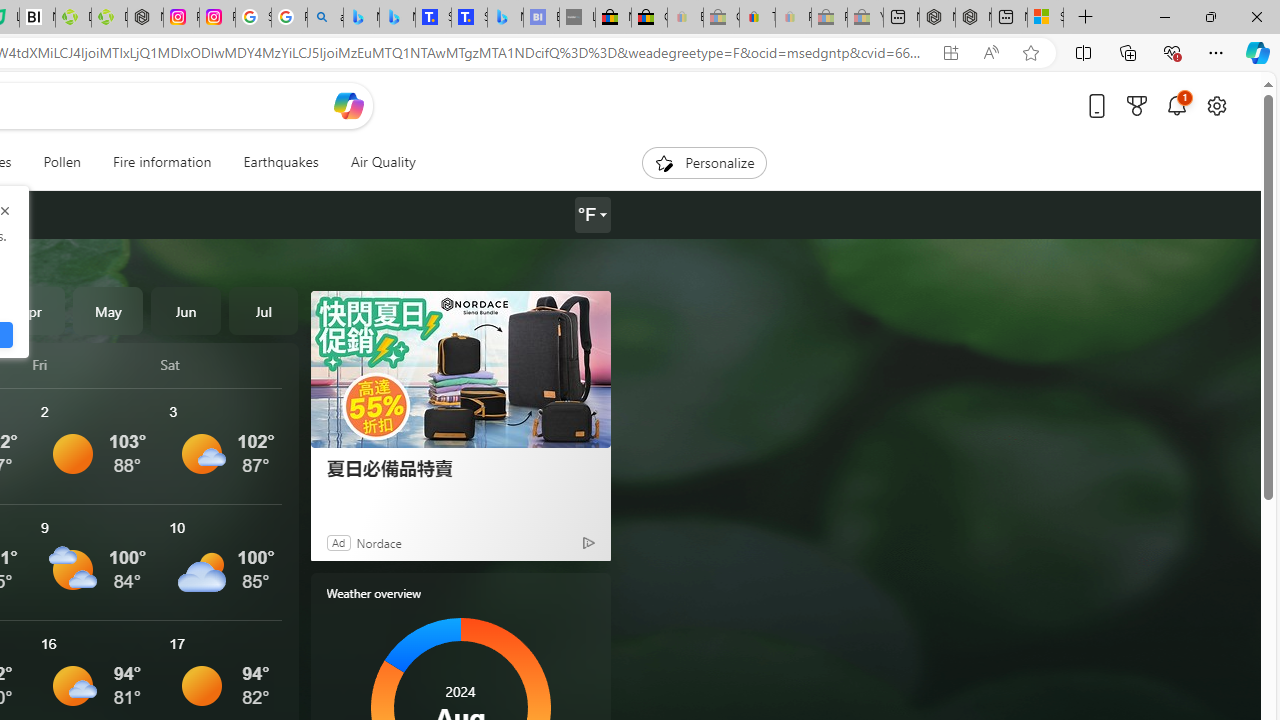  Describe the element at coordinates (186, 310) in the screenshot. I see `Jun` at that location.